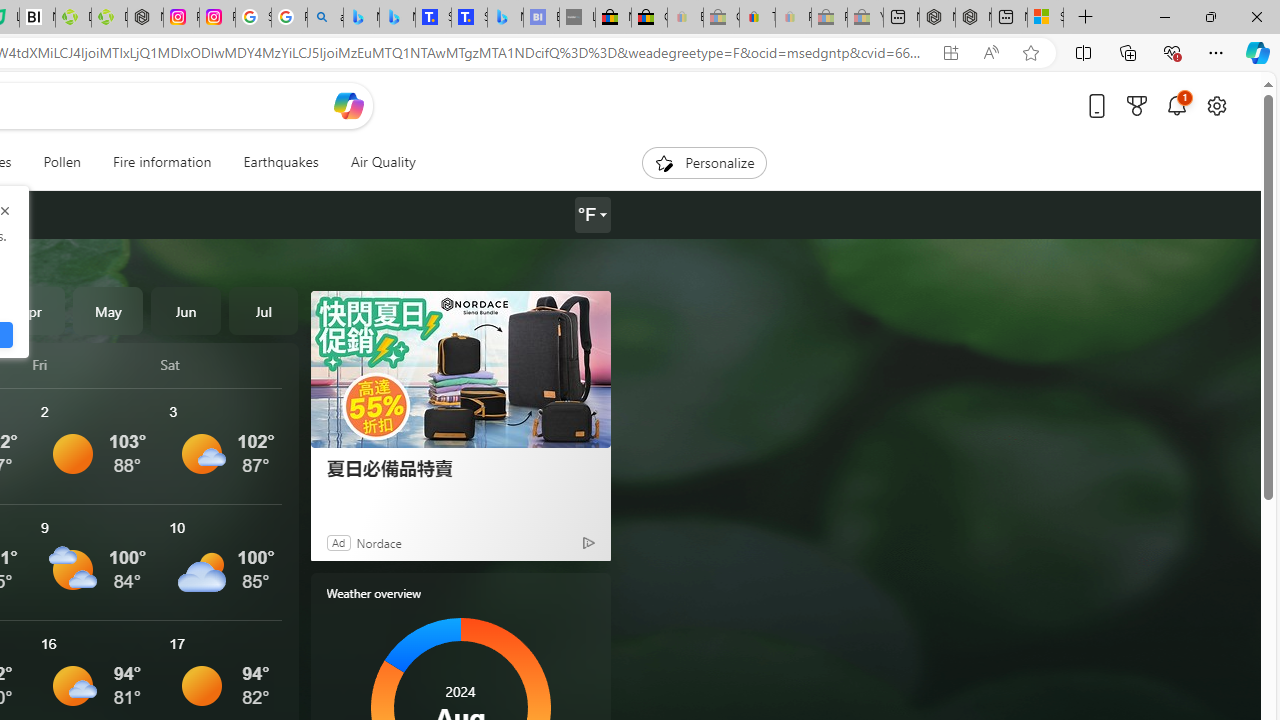  Describe the element at coordinates (186, 310) in the screenshot. I see `Jun` at that location.